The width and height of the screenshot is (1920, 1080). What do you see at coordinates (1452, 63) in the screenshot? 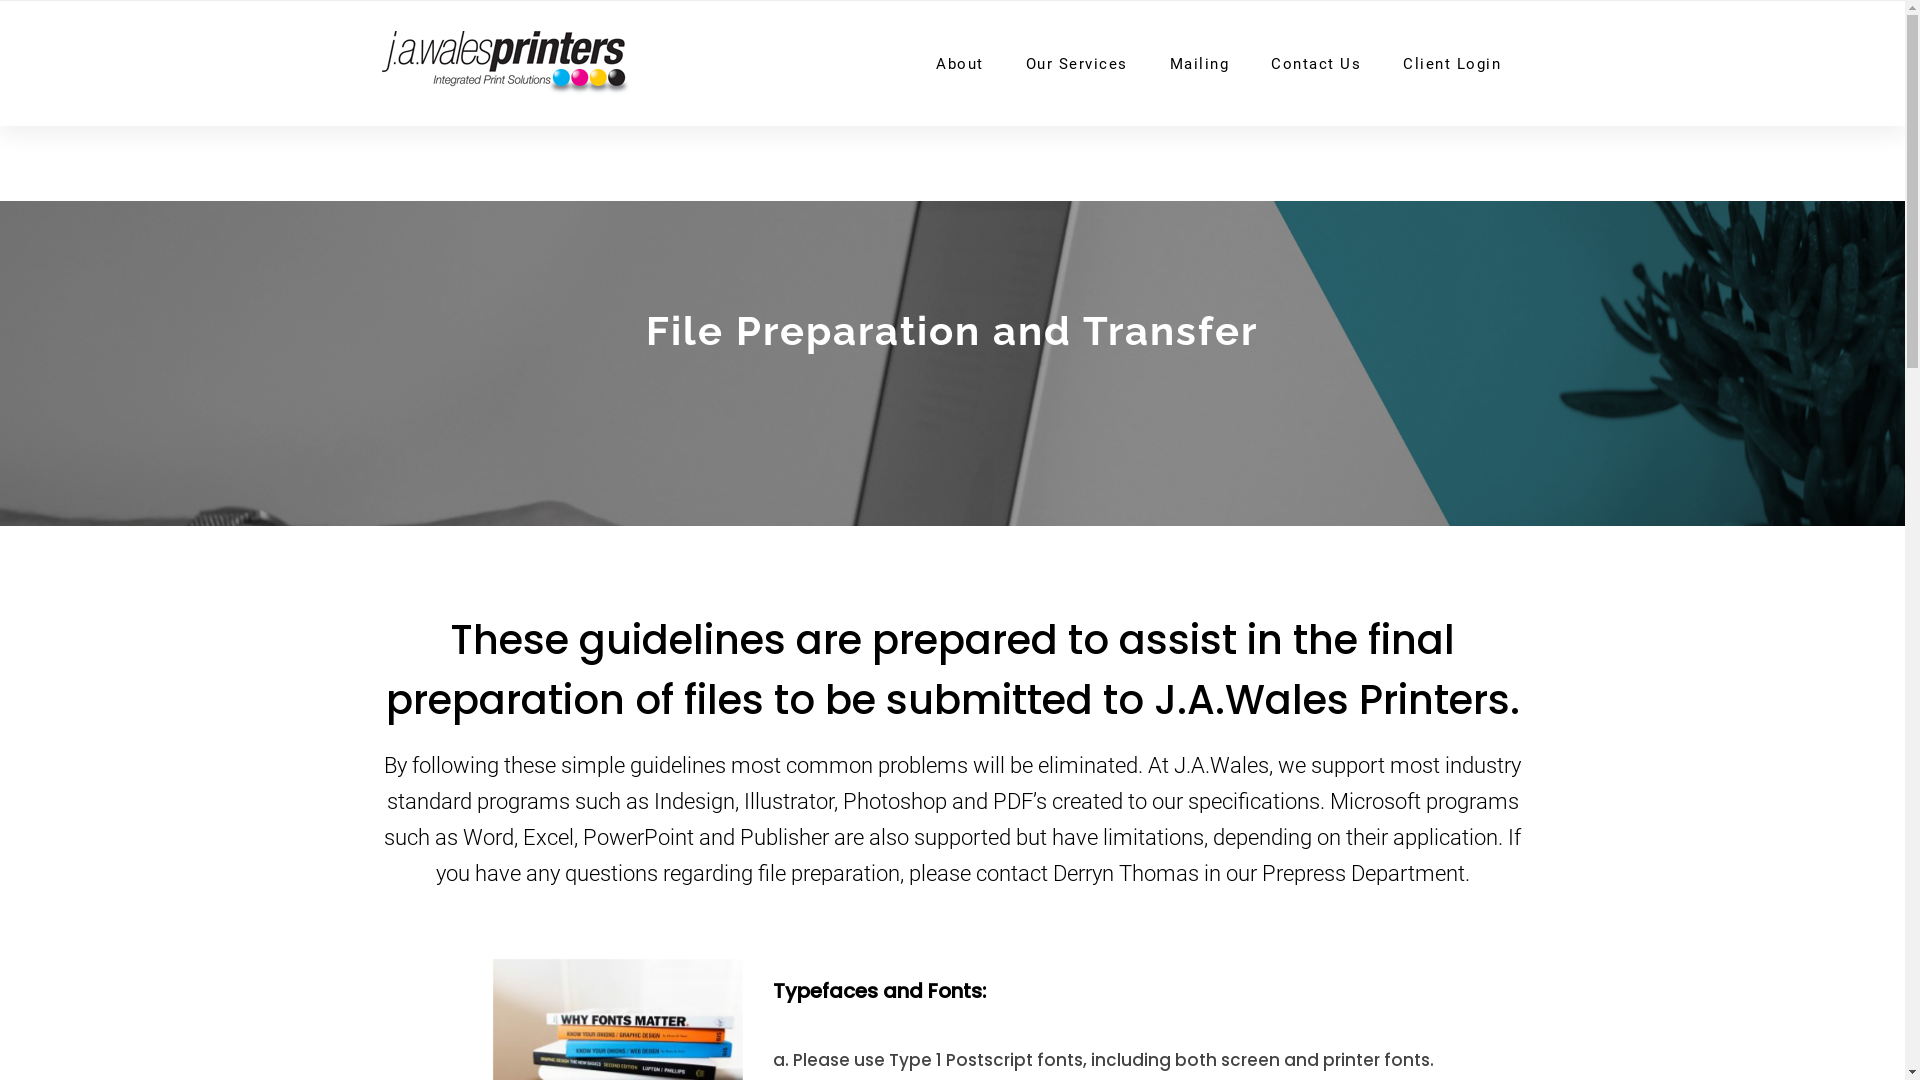
I see `Client Login` at bounding box center [1452, 63].